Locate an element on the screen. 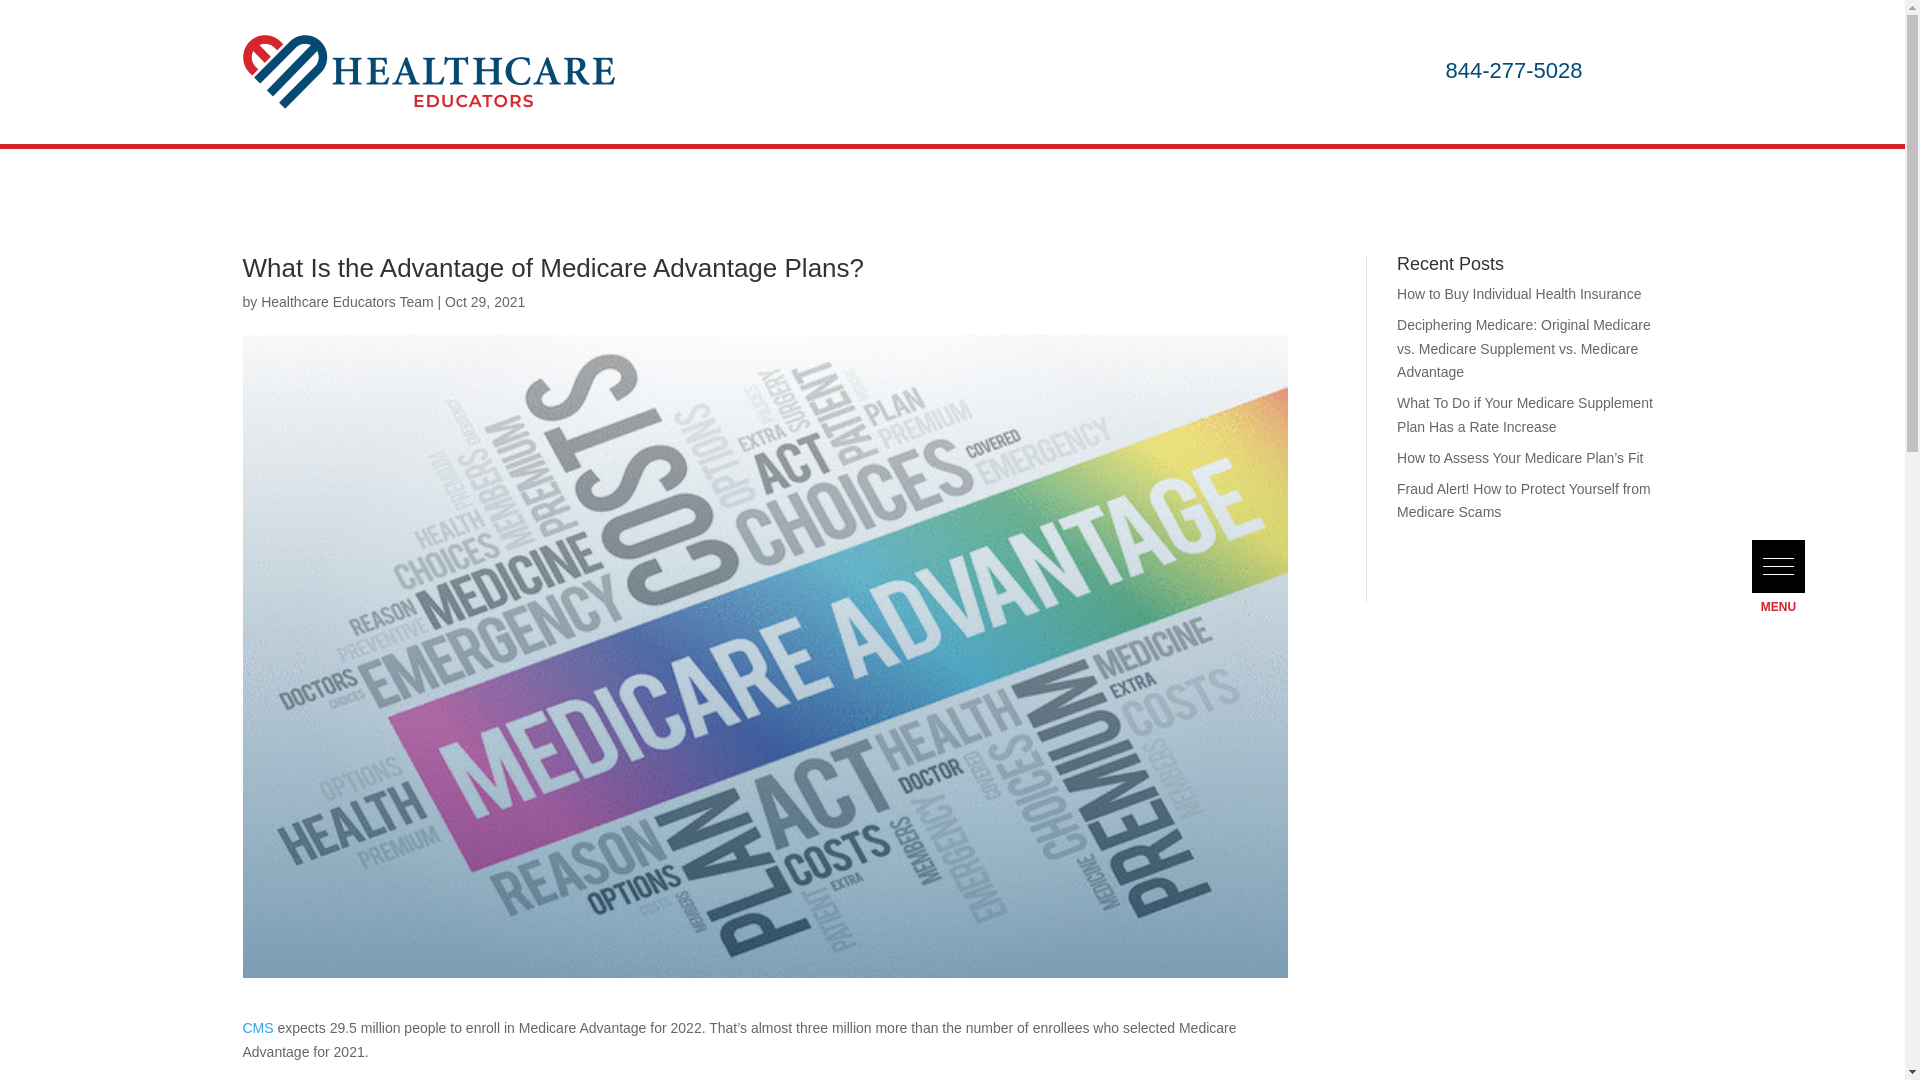 The width and height of the screenshot is (1920, 1080). Healthcare Educators Team is located at coordinates (347, 301).